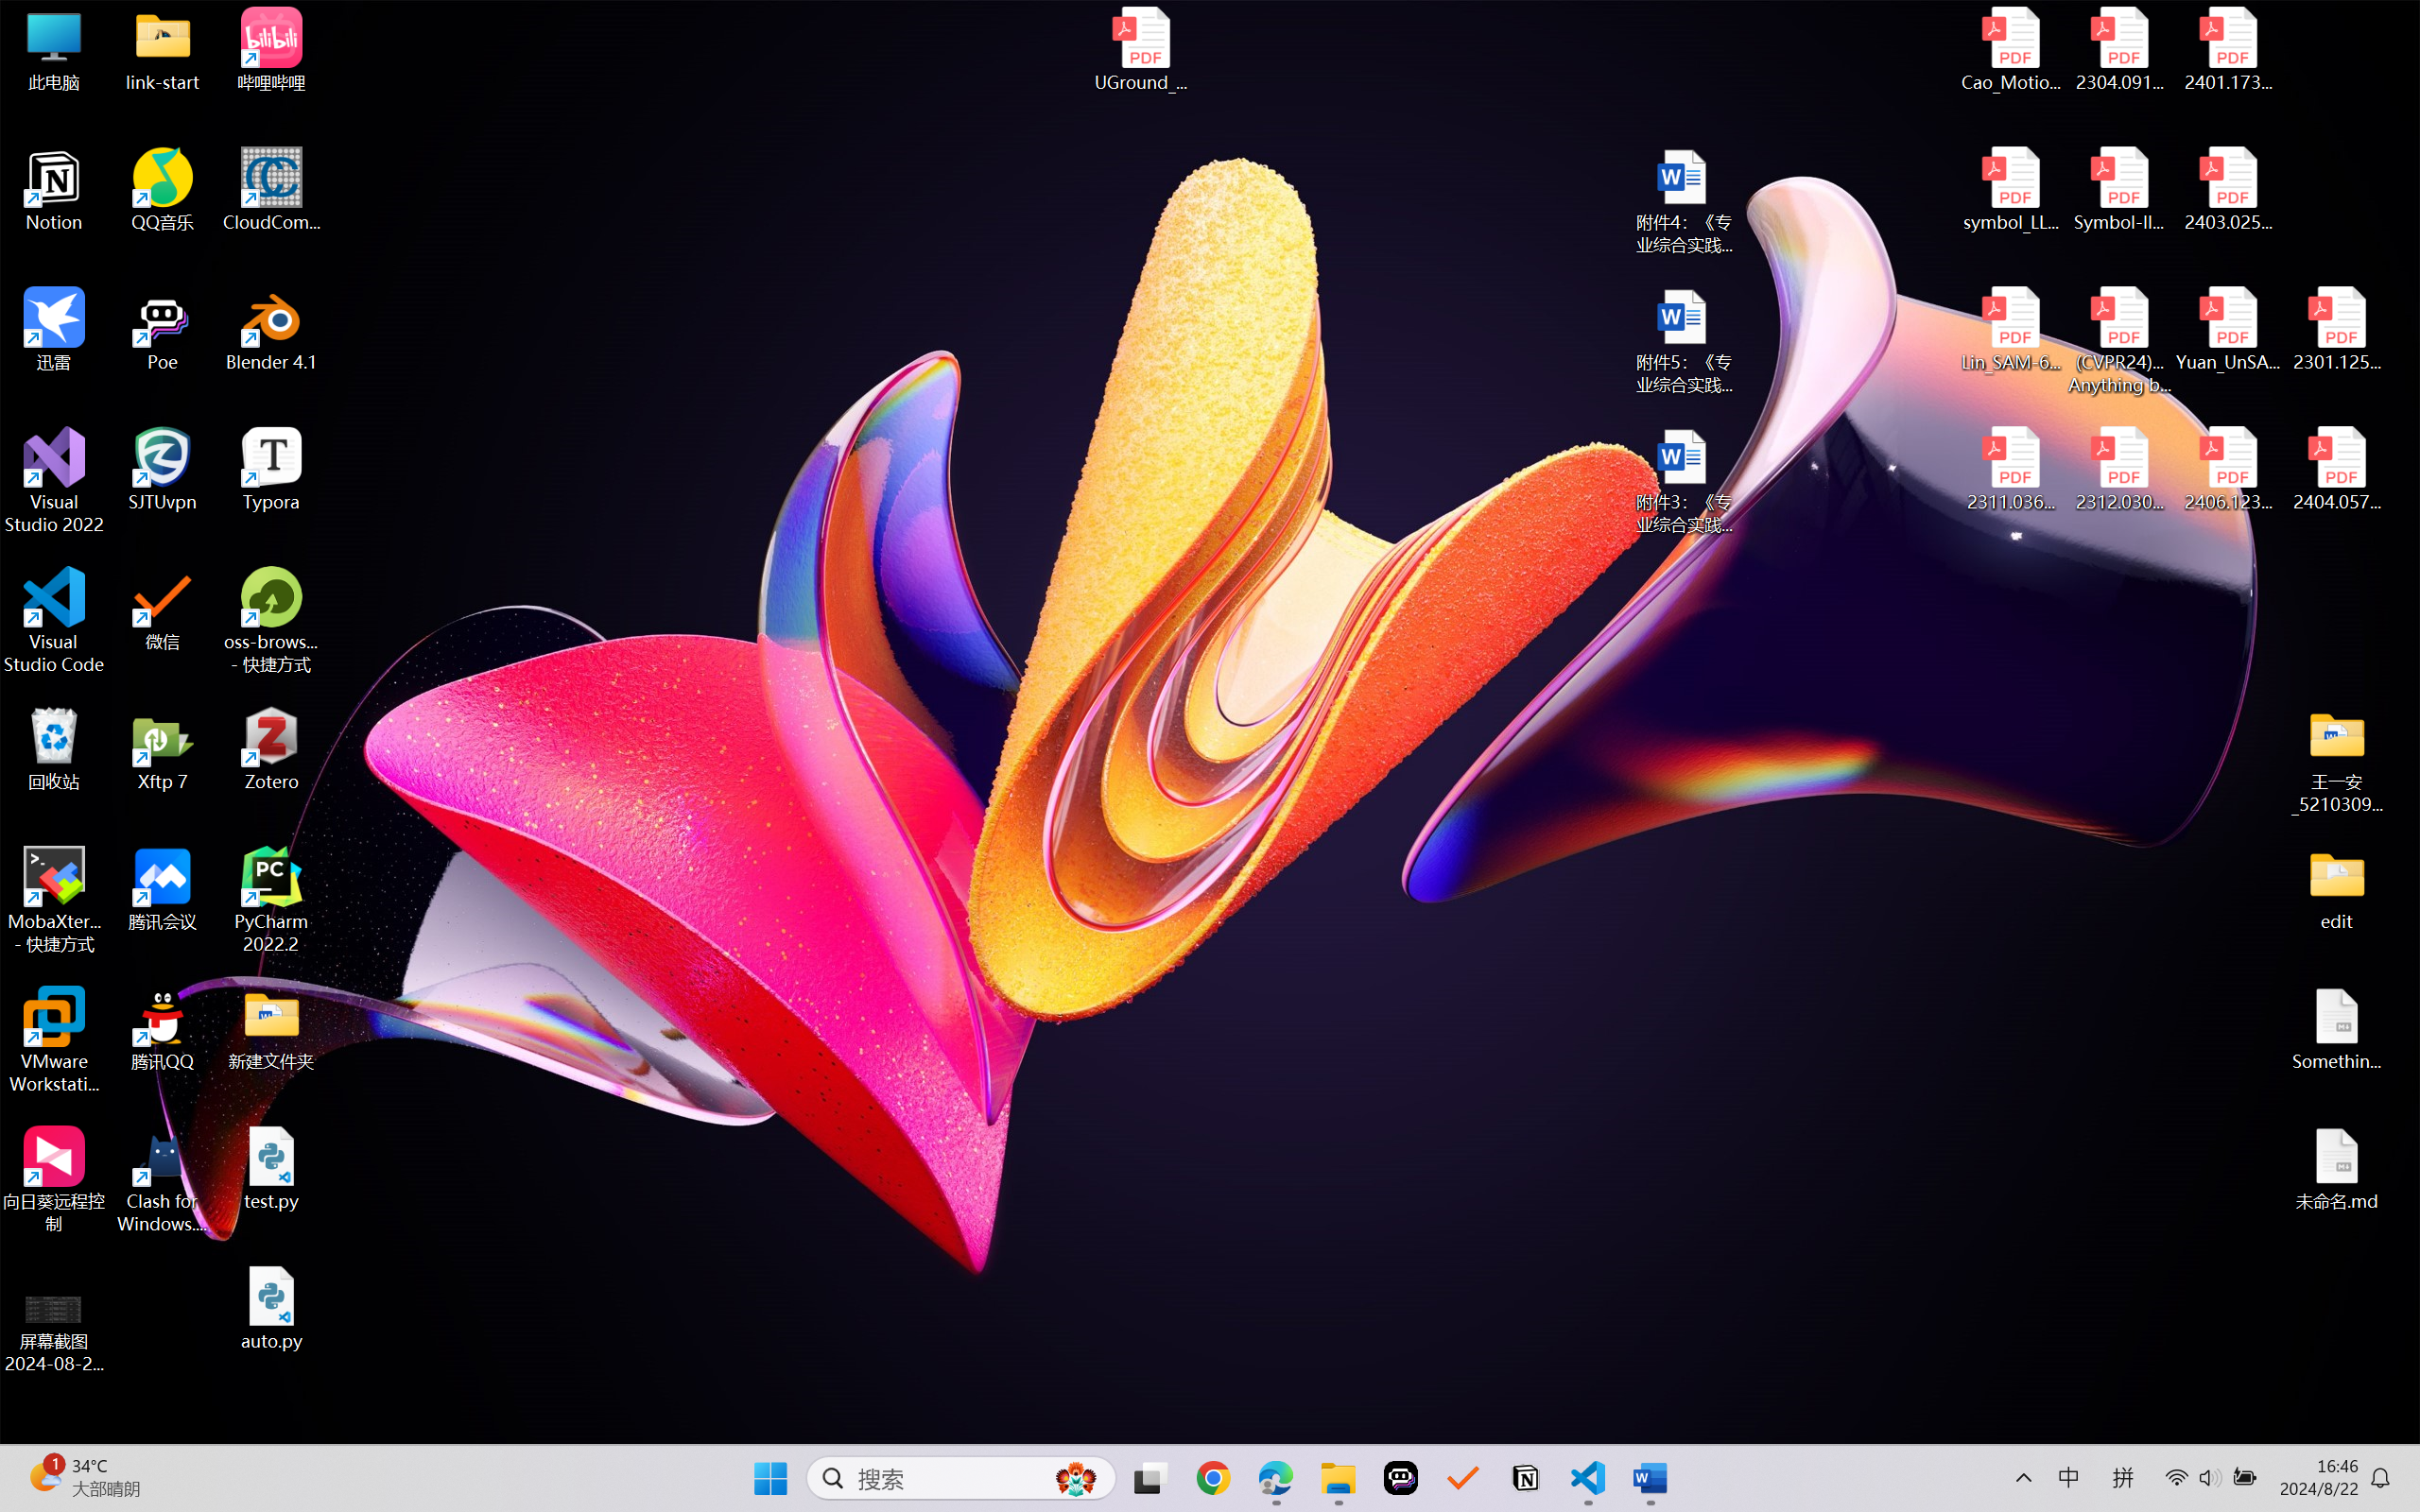  Describe the element at coordinates (2227, 190) in the screenshot. I see `2403.02502v1.pdf` at that location.